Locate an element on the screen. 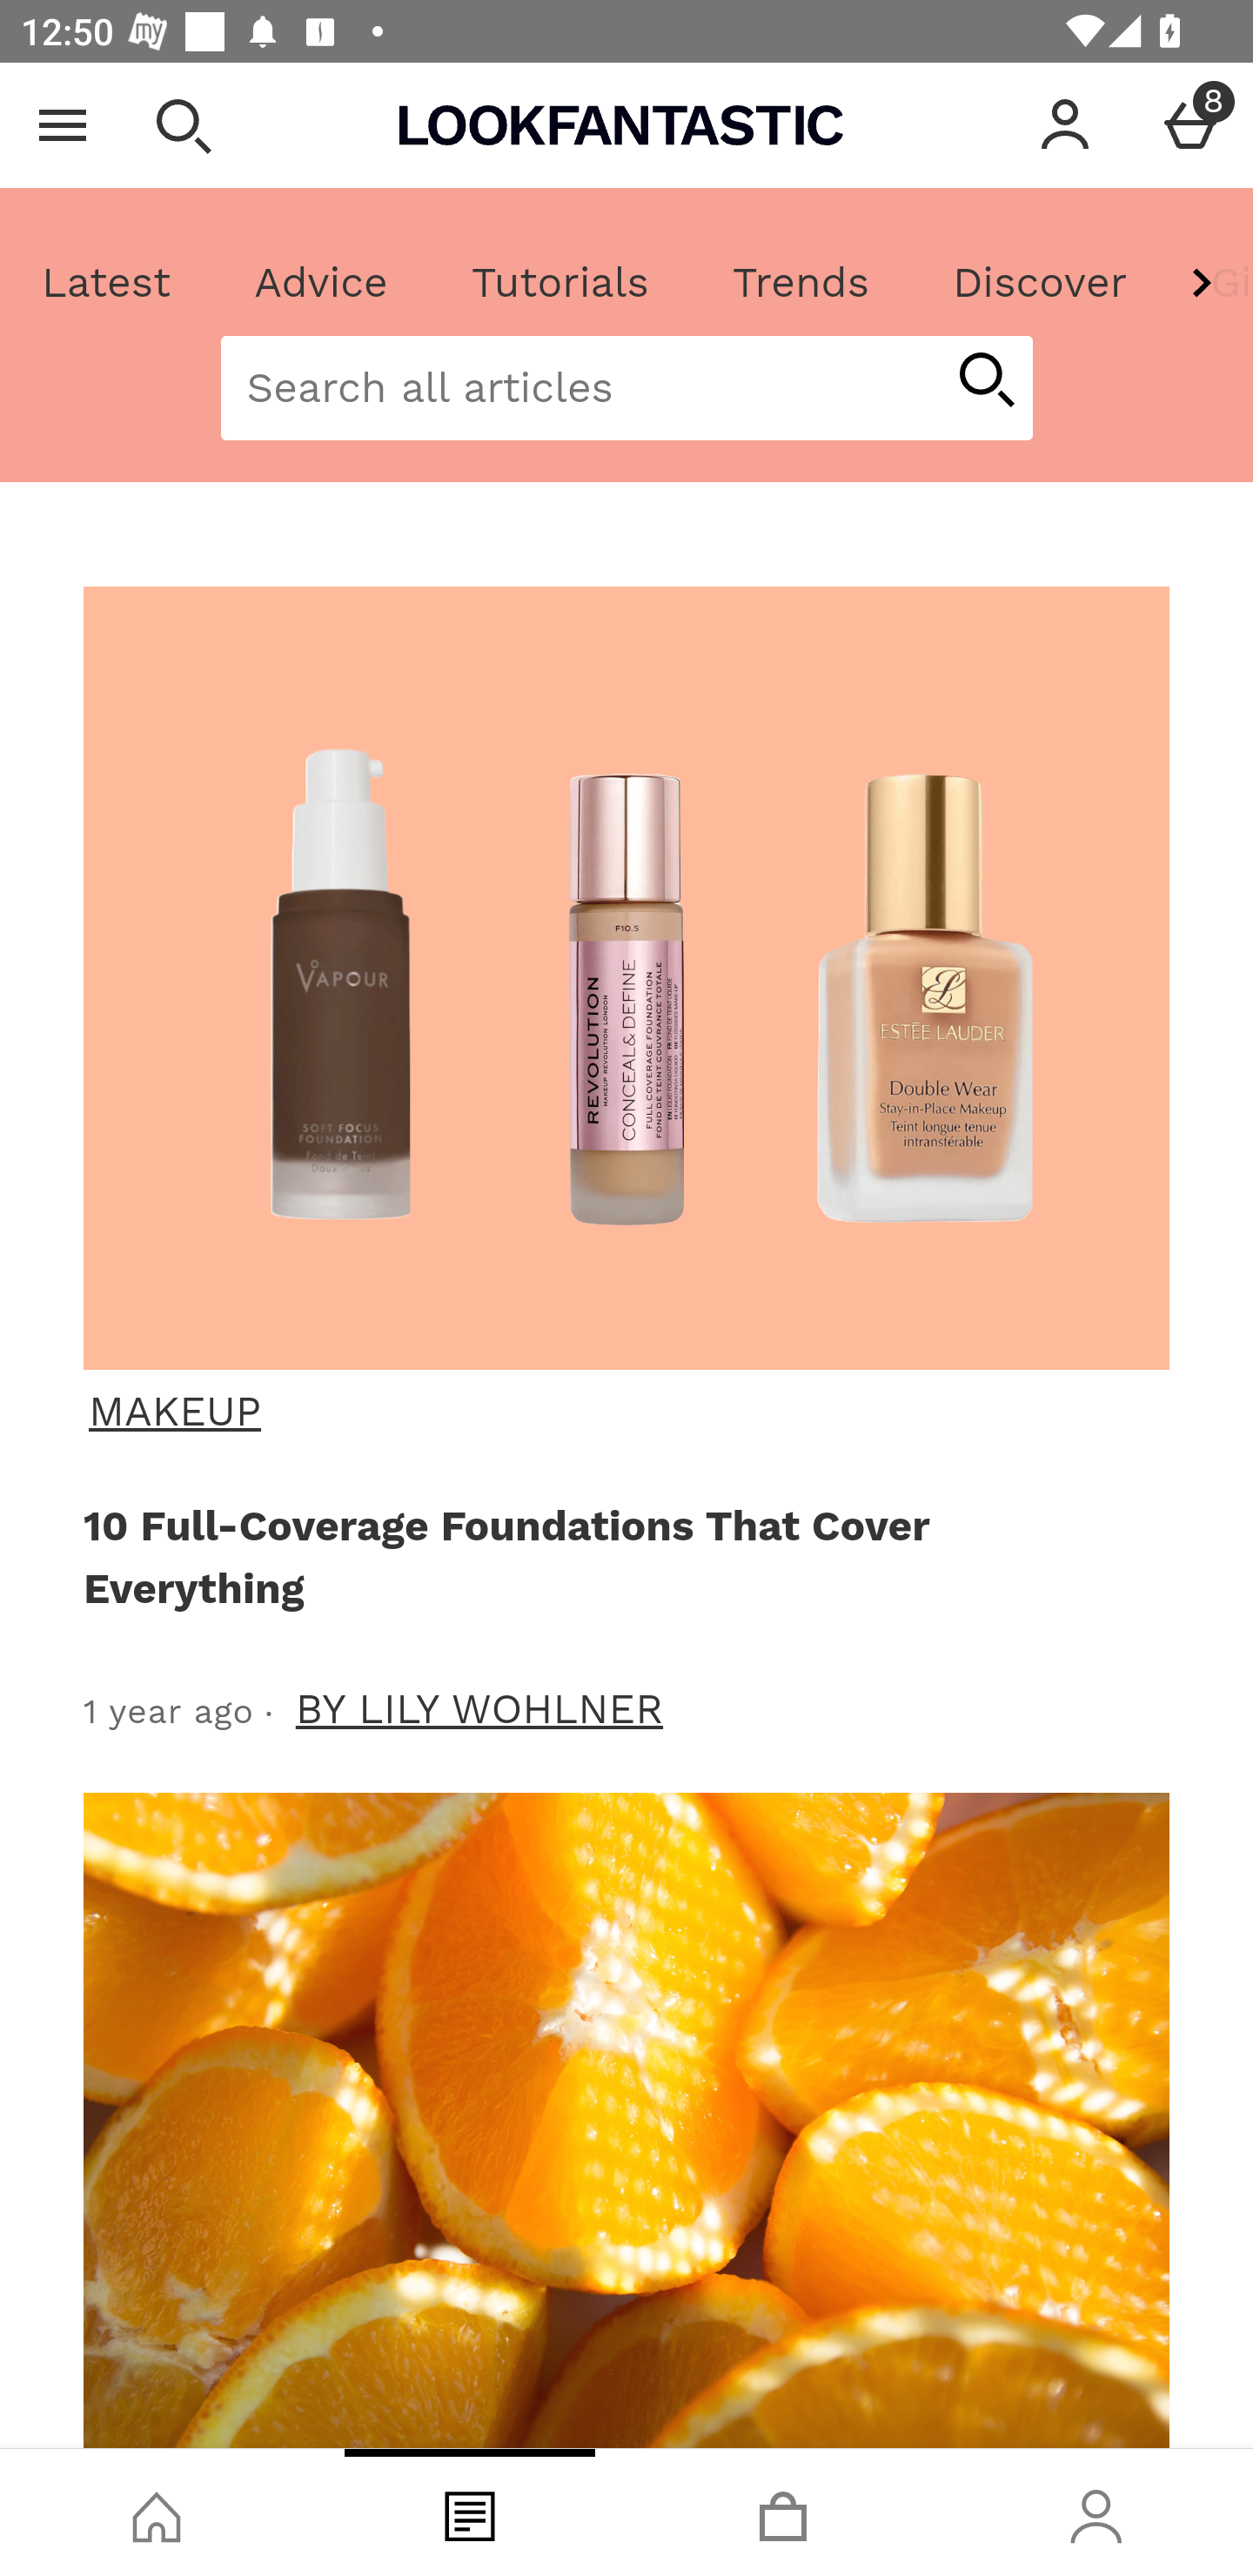 The width and height of the screenshot is (1253, 2576). Shop, tab, 1 of 4 is located at coordinates (157, 2512).